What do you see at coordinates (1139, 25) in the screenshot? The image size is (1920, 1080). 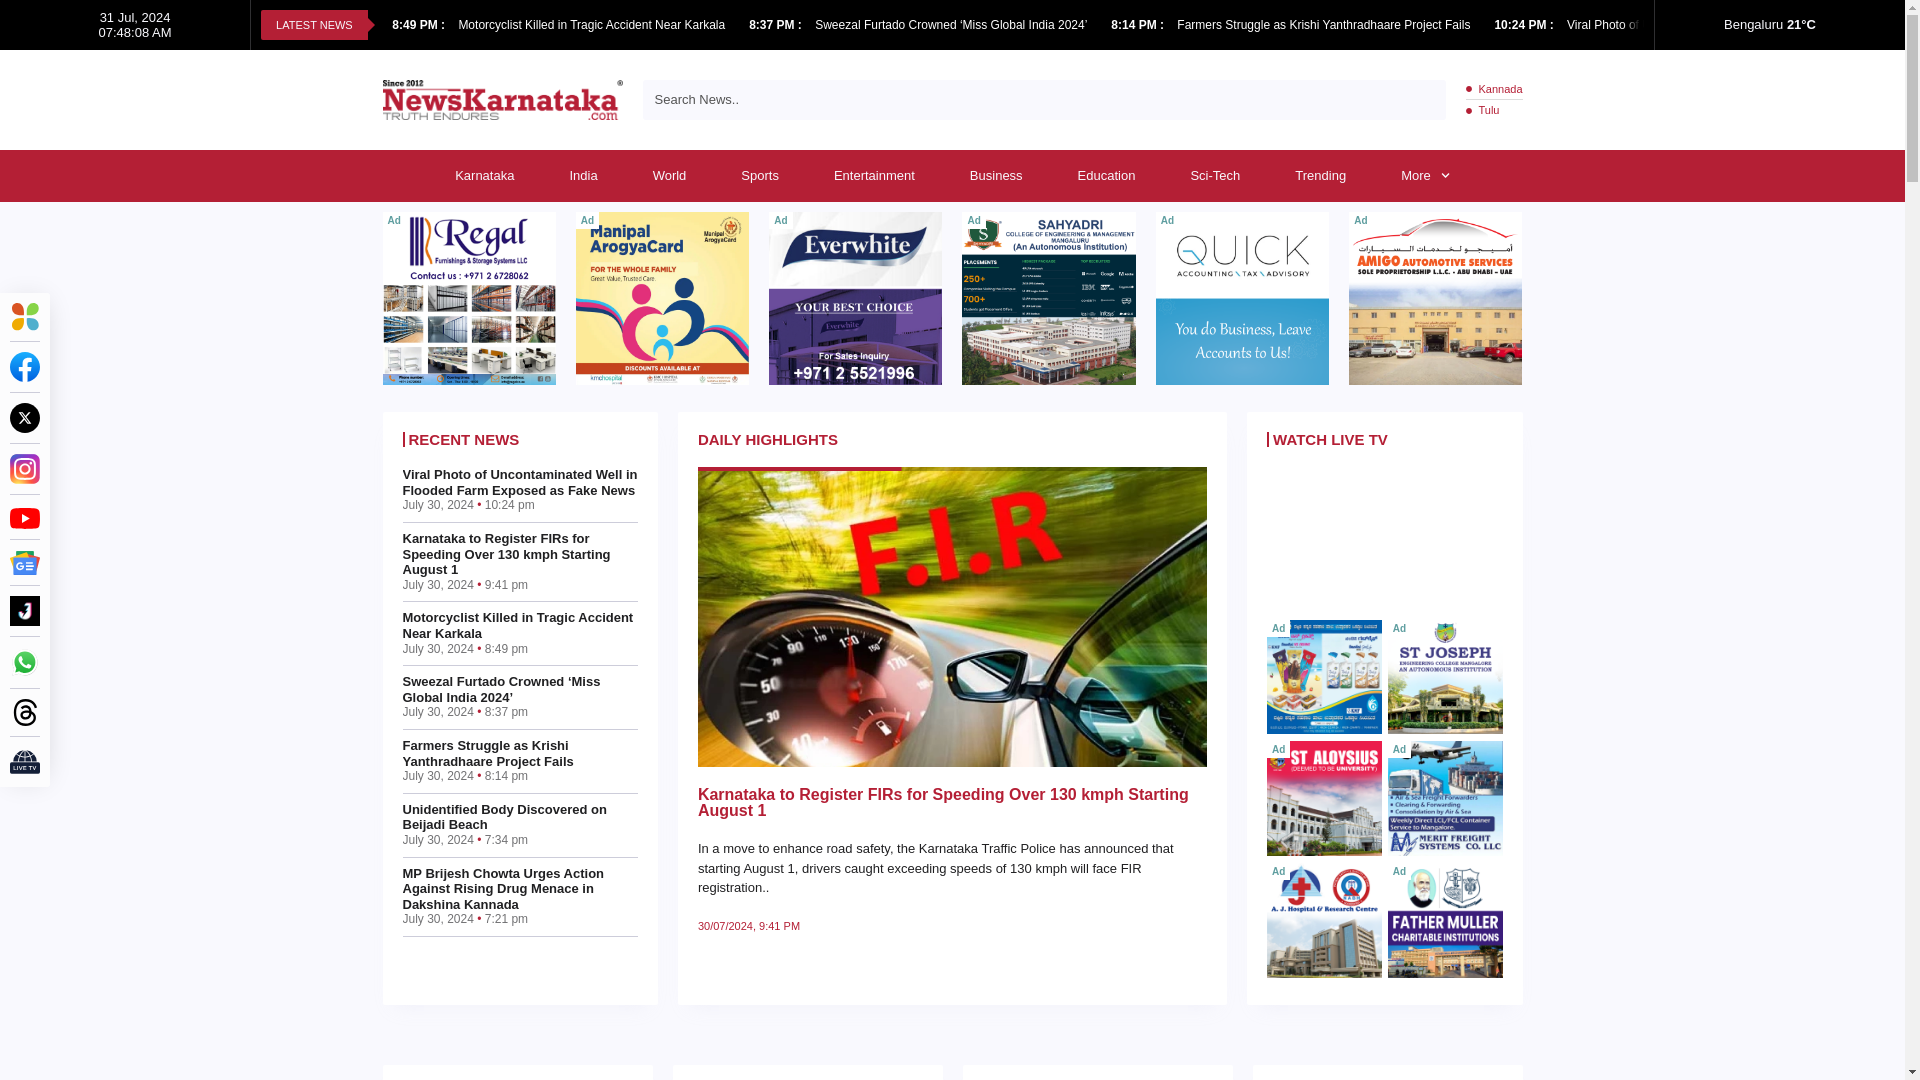 I see `Published on: July 30, 2024 8:14 pm` at bounding box center [1139, 25].